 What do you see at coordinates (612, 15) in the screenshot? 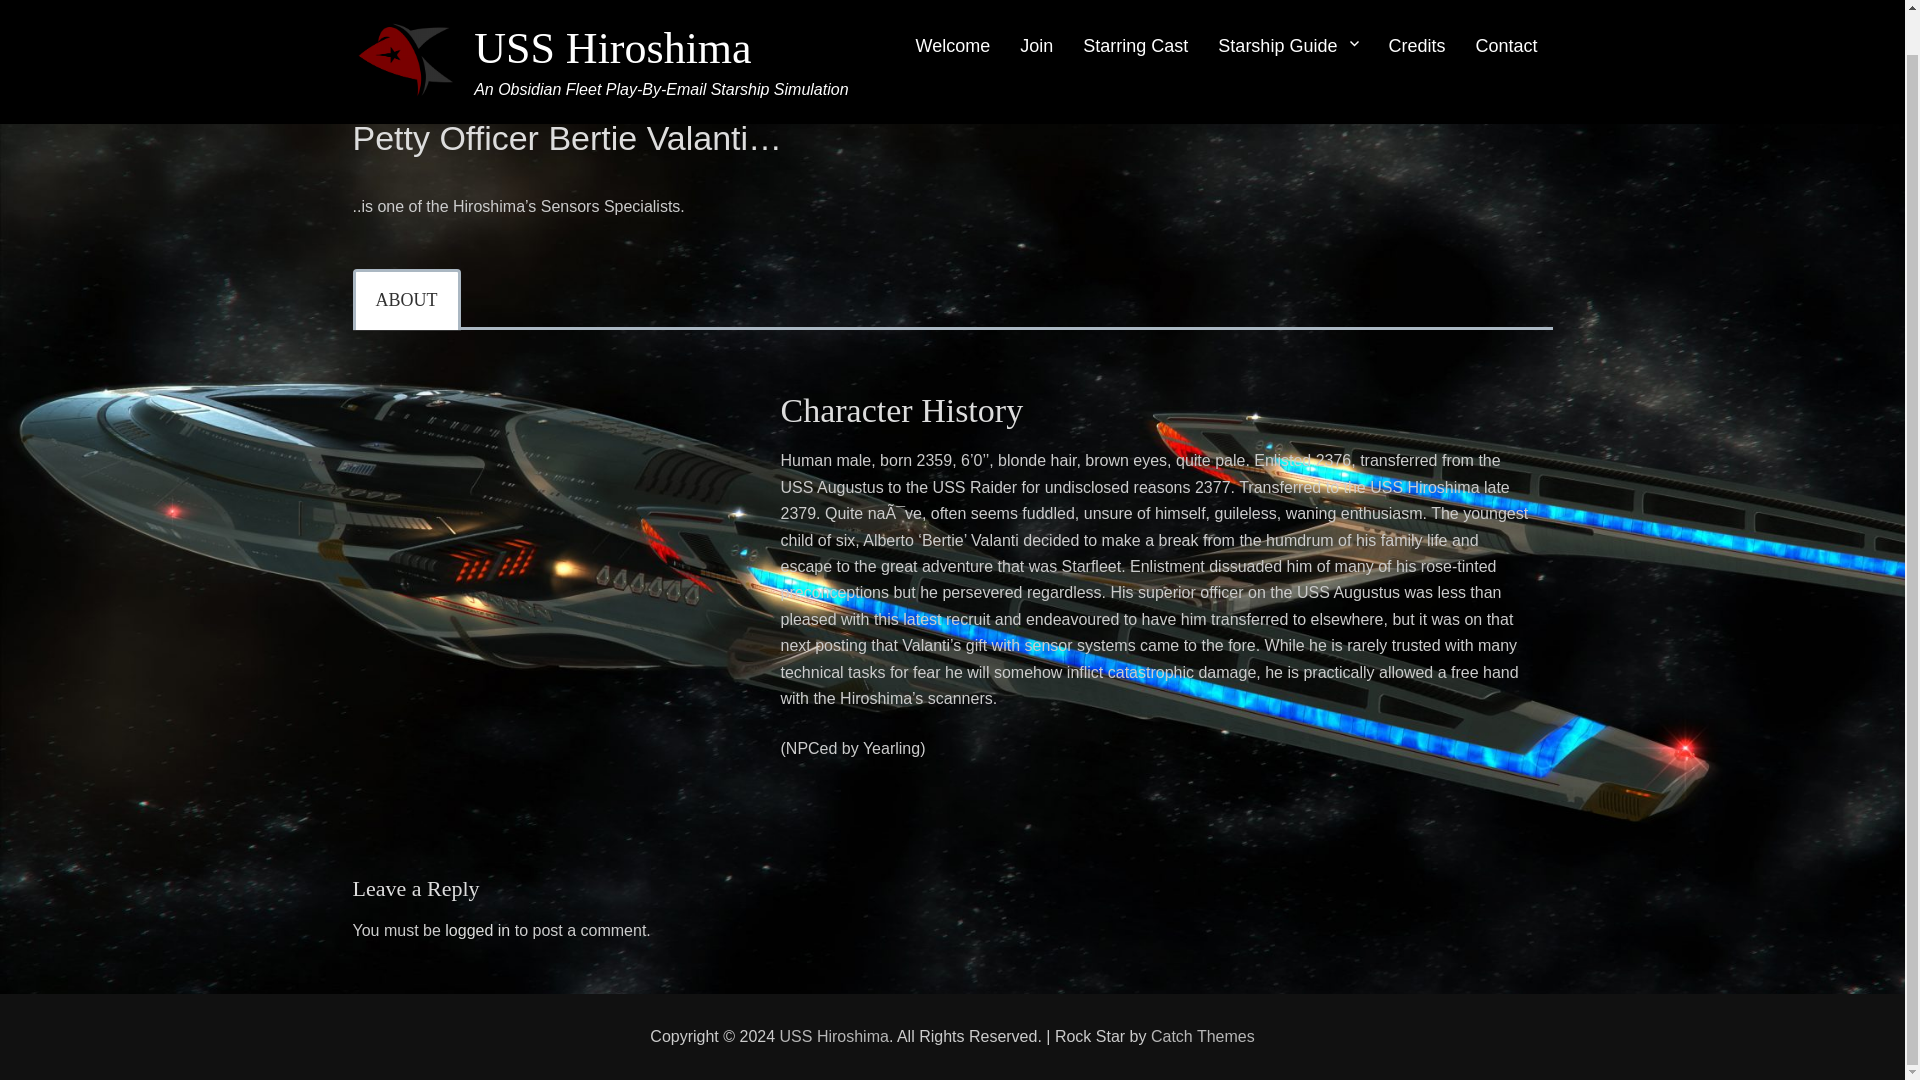
I see `USS Hiroshima` at bounding box center [612, 15].